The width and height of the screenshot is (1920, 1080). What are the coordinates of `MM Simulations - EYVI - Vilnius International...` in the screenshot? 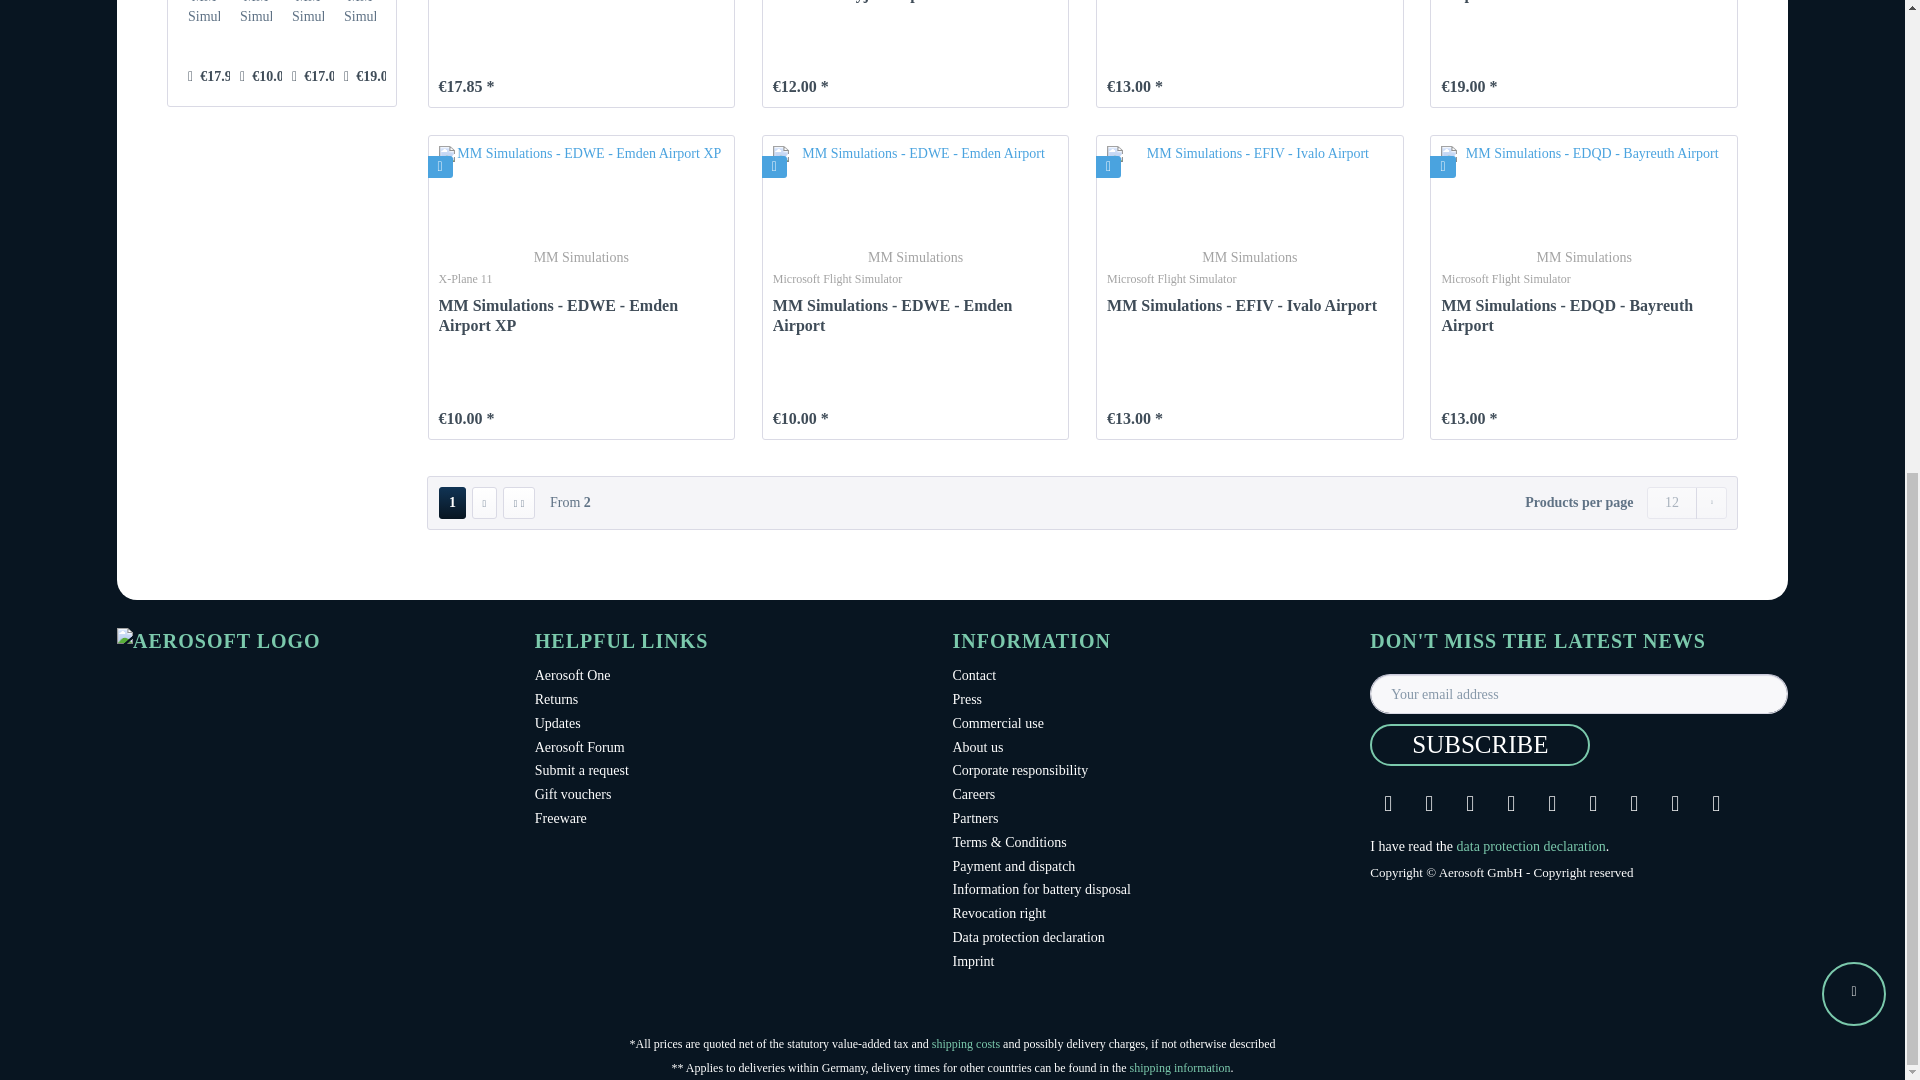 It's located at (204, 14).